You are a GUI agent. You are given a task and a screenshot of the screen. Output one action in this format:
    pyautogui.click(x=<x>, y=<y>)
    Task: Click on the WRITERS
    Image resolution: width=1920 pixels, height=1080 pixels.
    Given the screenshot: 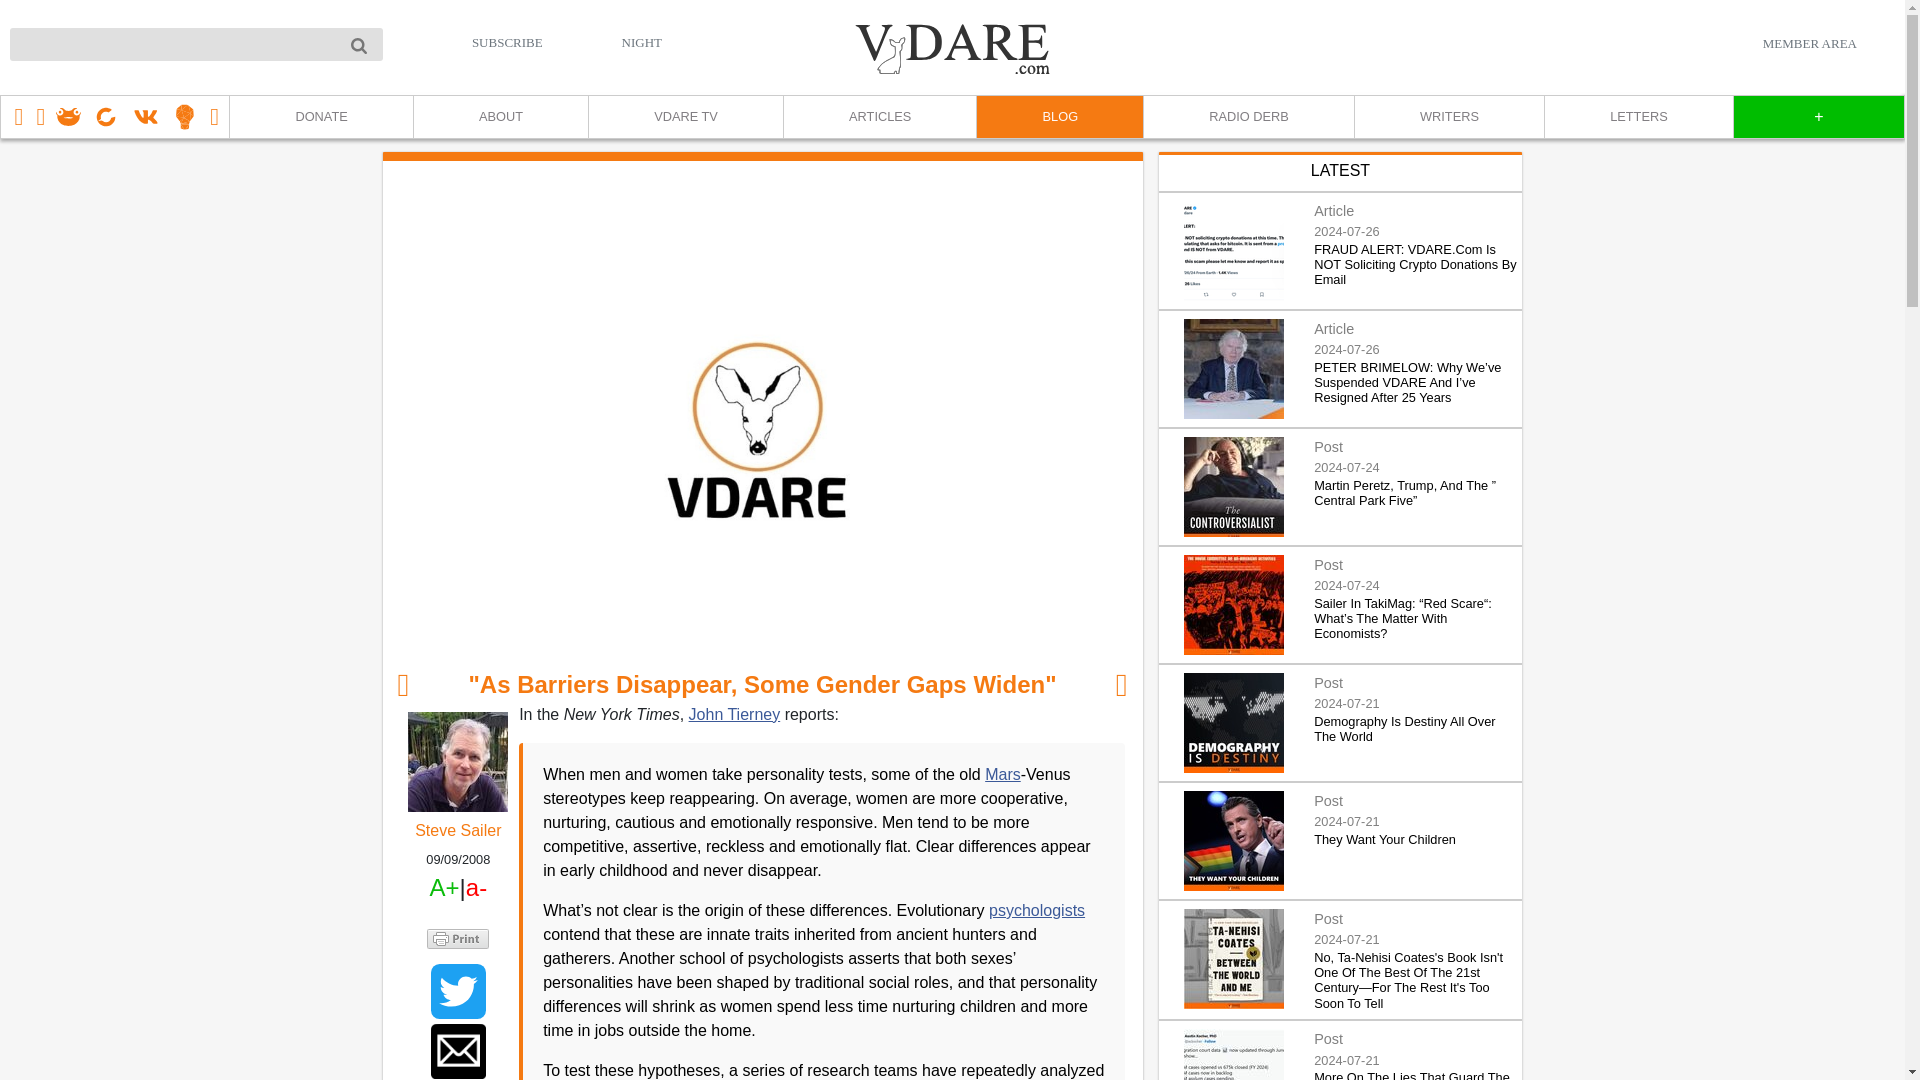 What is the action you would take?
    pyautogui.click(x=1448, y=117)
    